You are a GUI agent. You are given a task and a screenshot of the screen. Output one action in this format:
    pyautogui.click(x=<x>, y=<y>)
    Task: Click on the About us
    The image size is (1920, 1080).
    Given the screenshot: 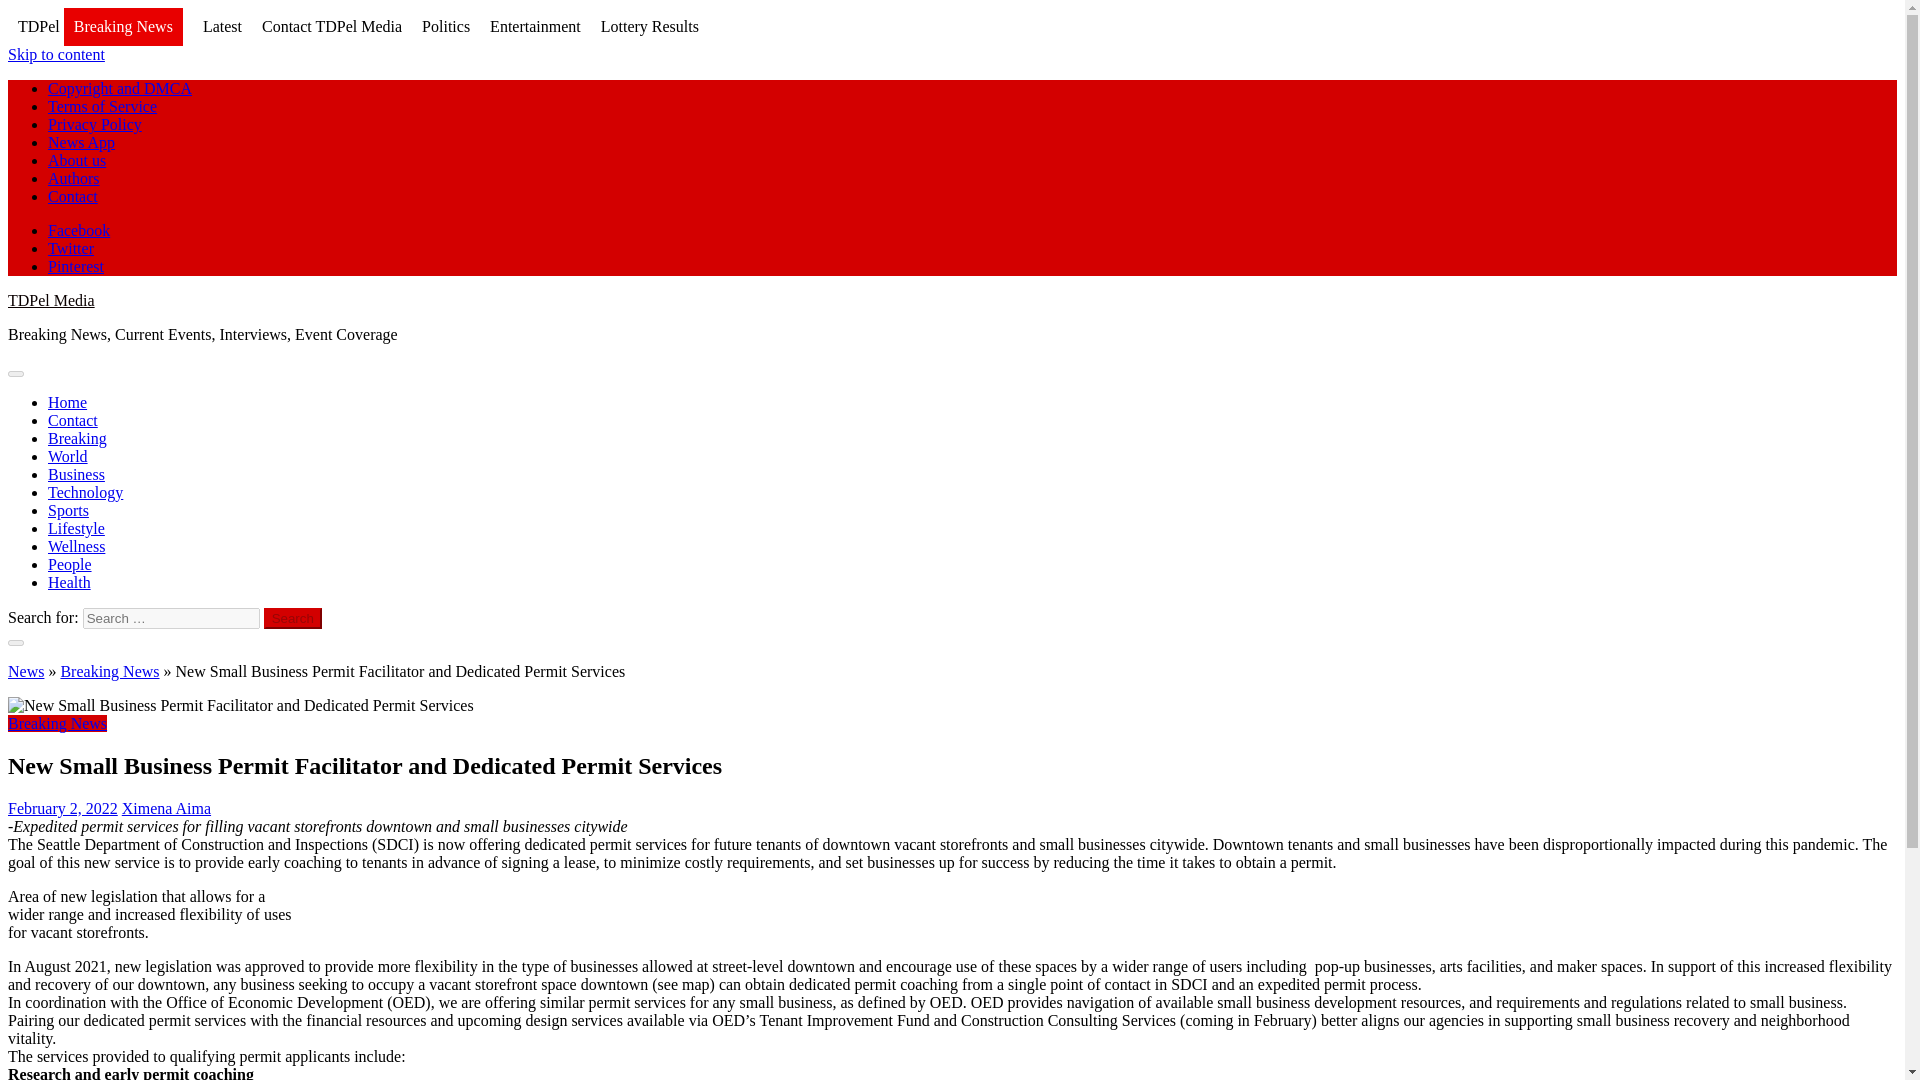 What is the action you would take?
    pyautogui.click(x=76, y=160)
    